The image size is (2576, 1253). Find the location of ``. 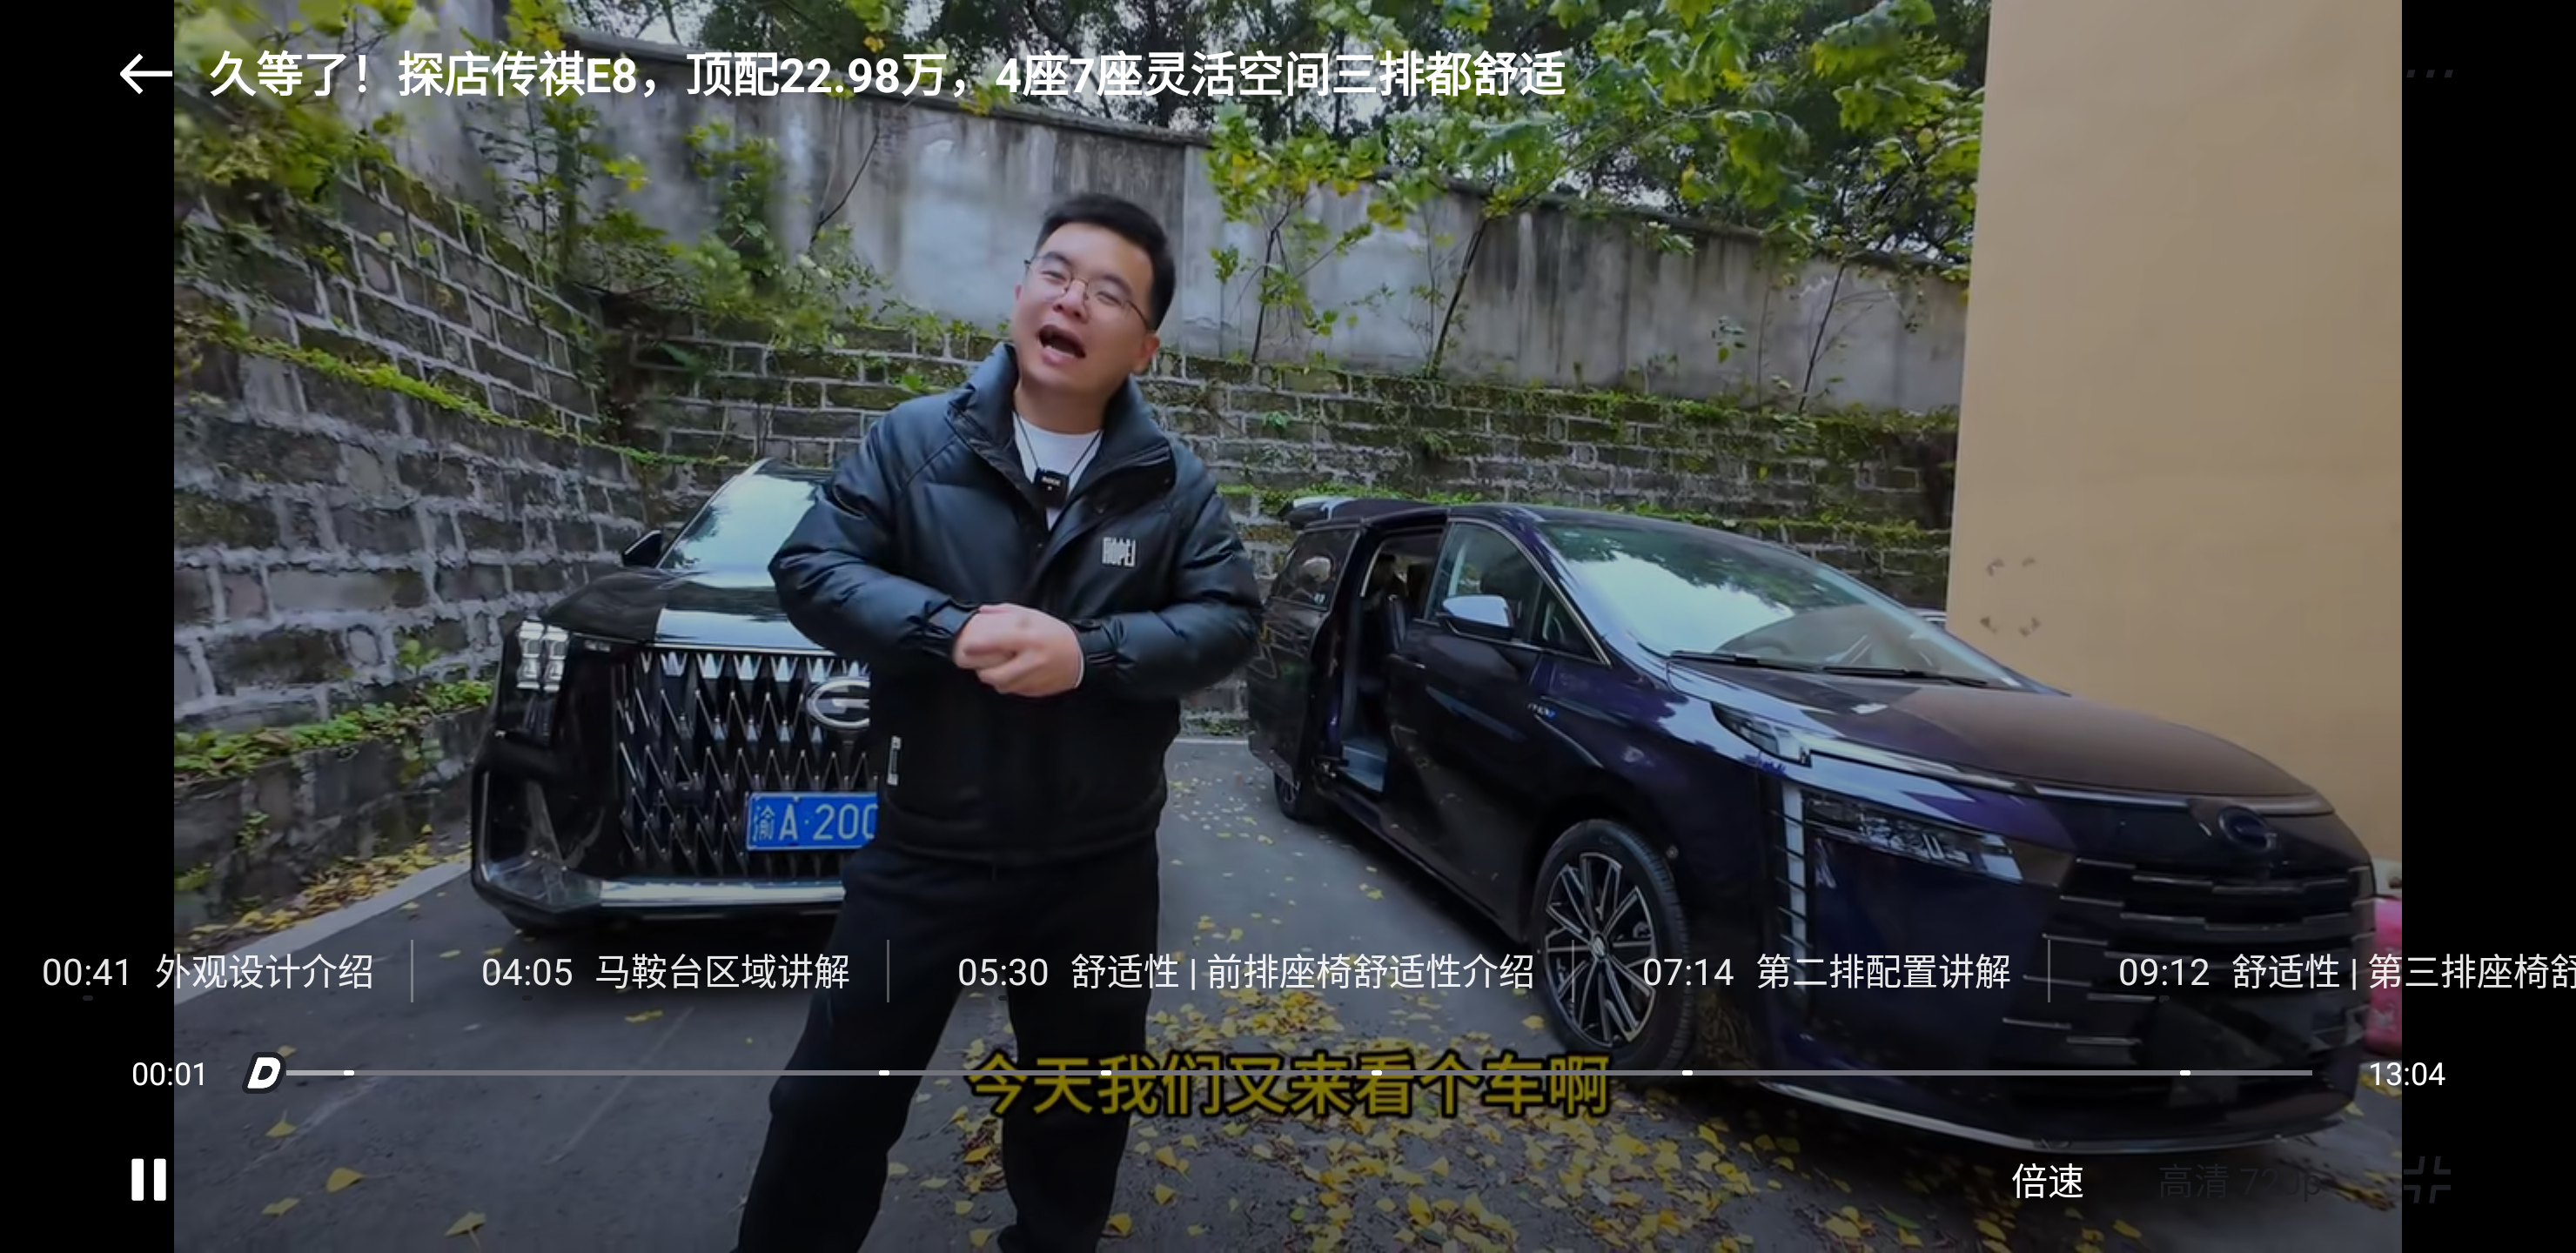

 is located at coordinates (2426, 1180).